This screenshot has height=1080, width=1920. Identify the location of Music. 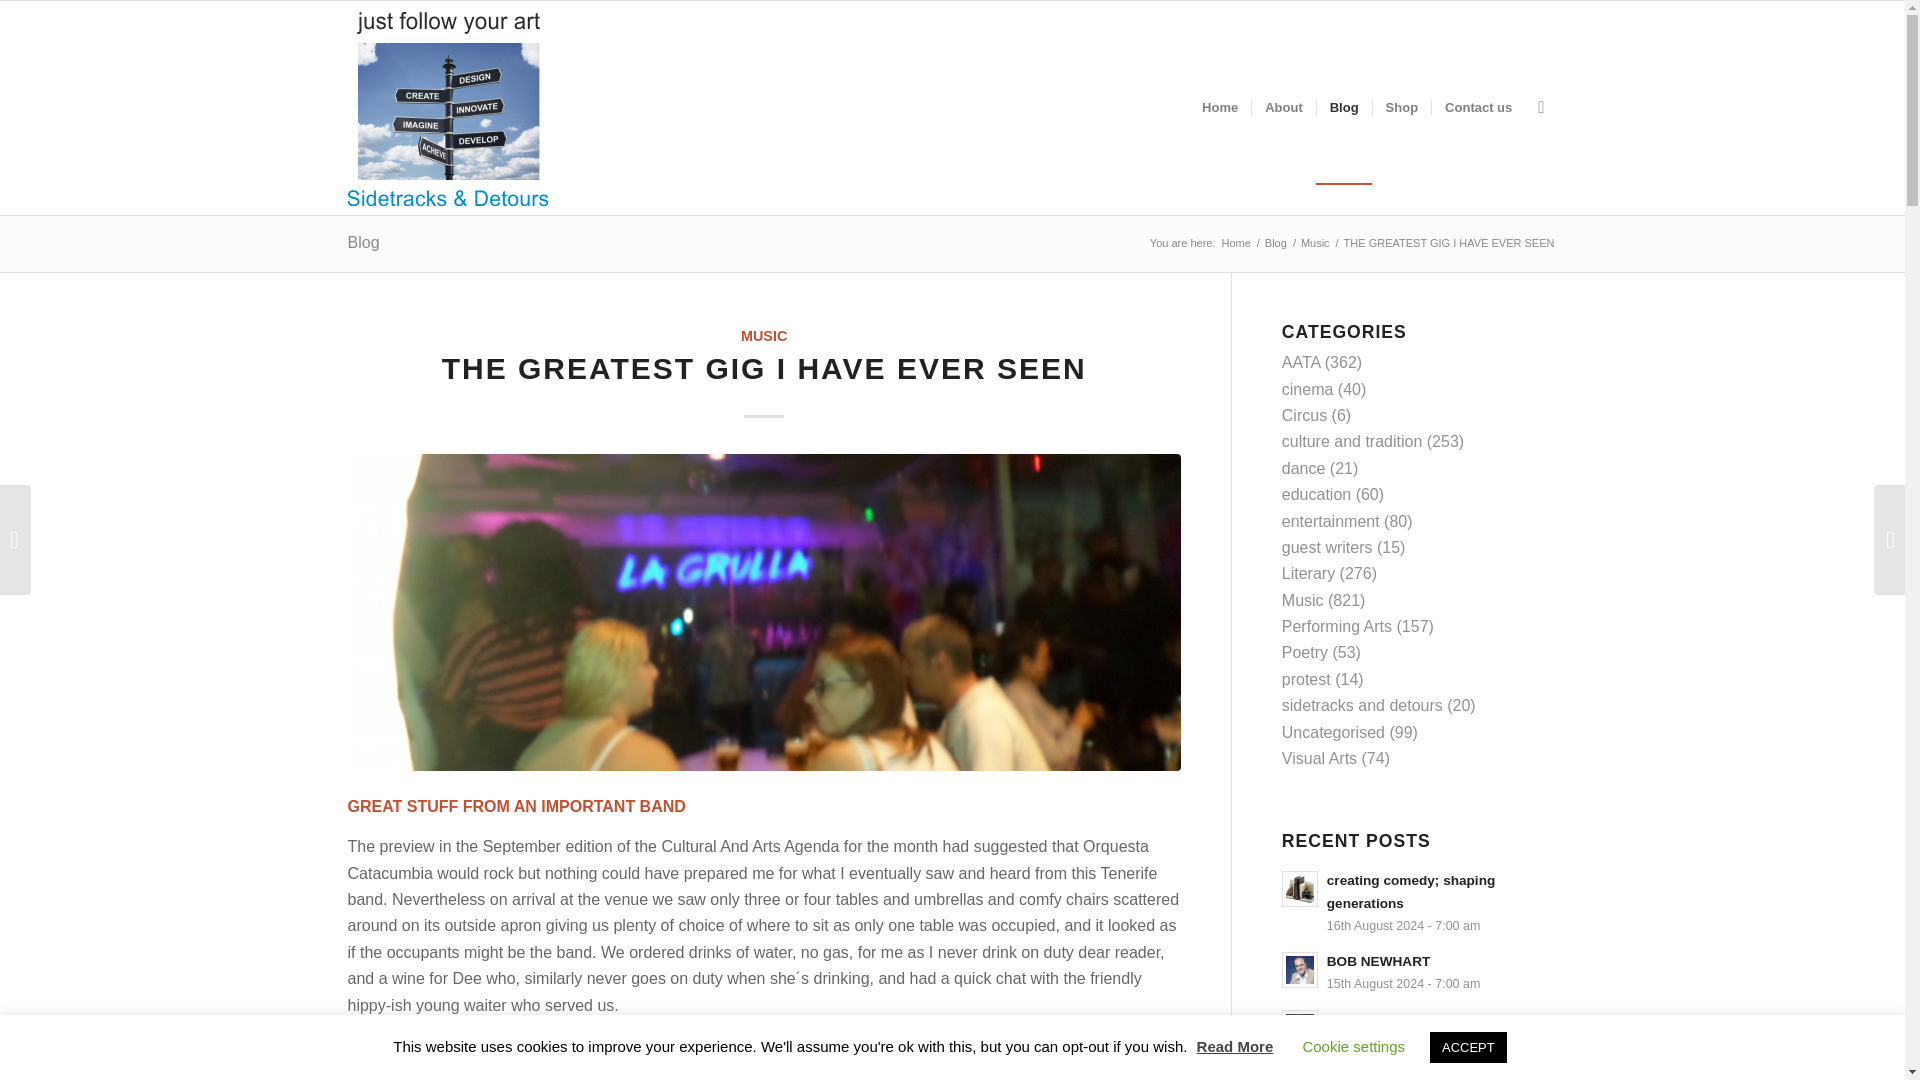
(1314, 243).